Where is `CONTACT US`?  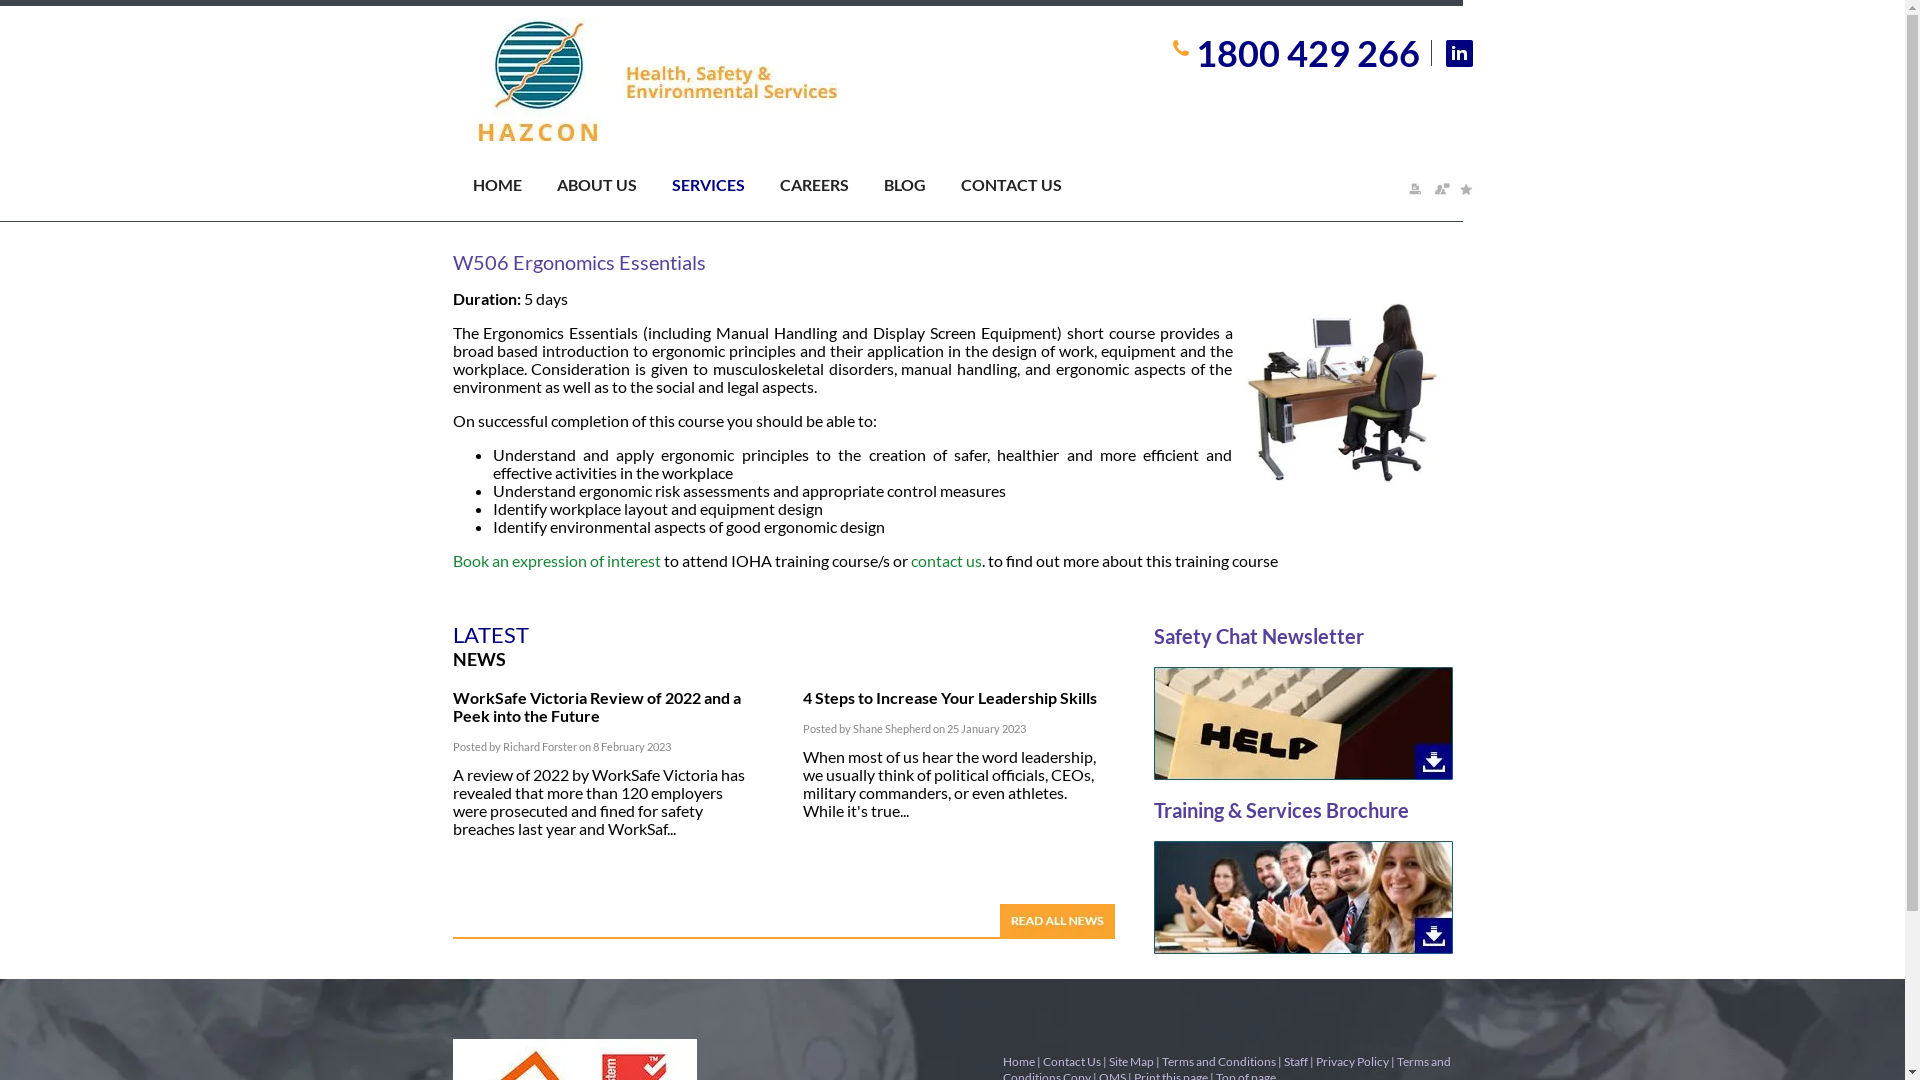 CONTACT US is located at coordinates (1028, 188).